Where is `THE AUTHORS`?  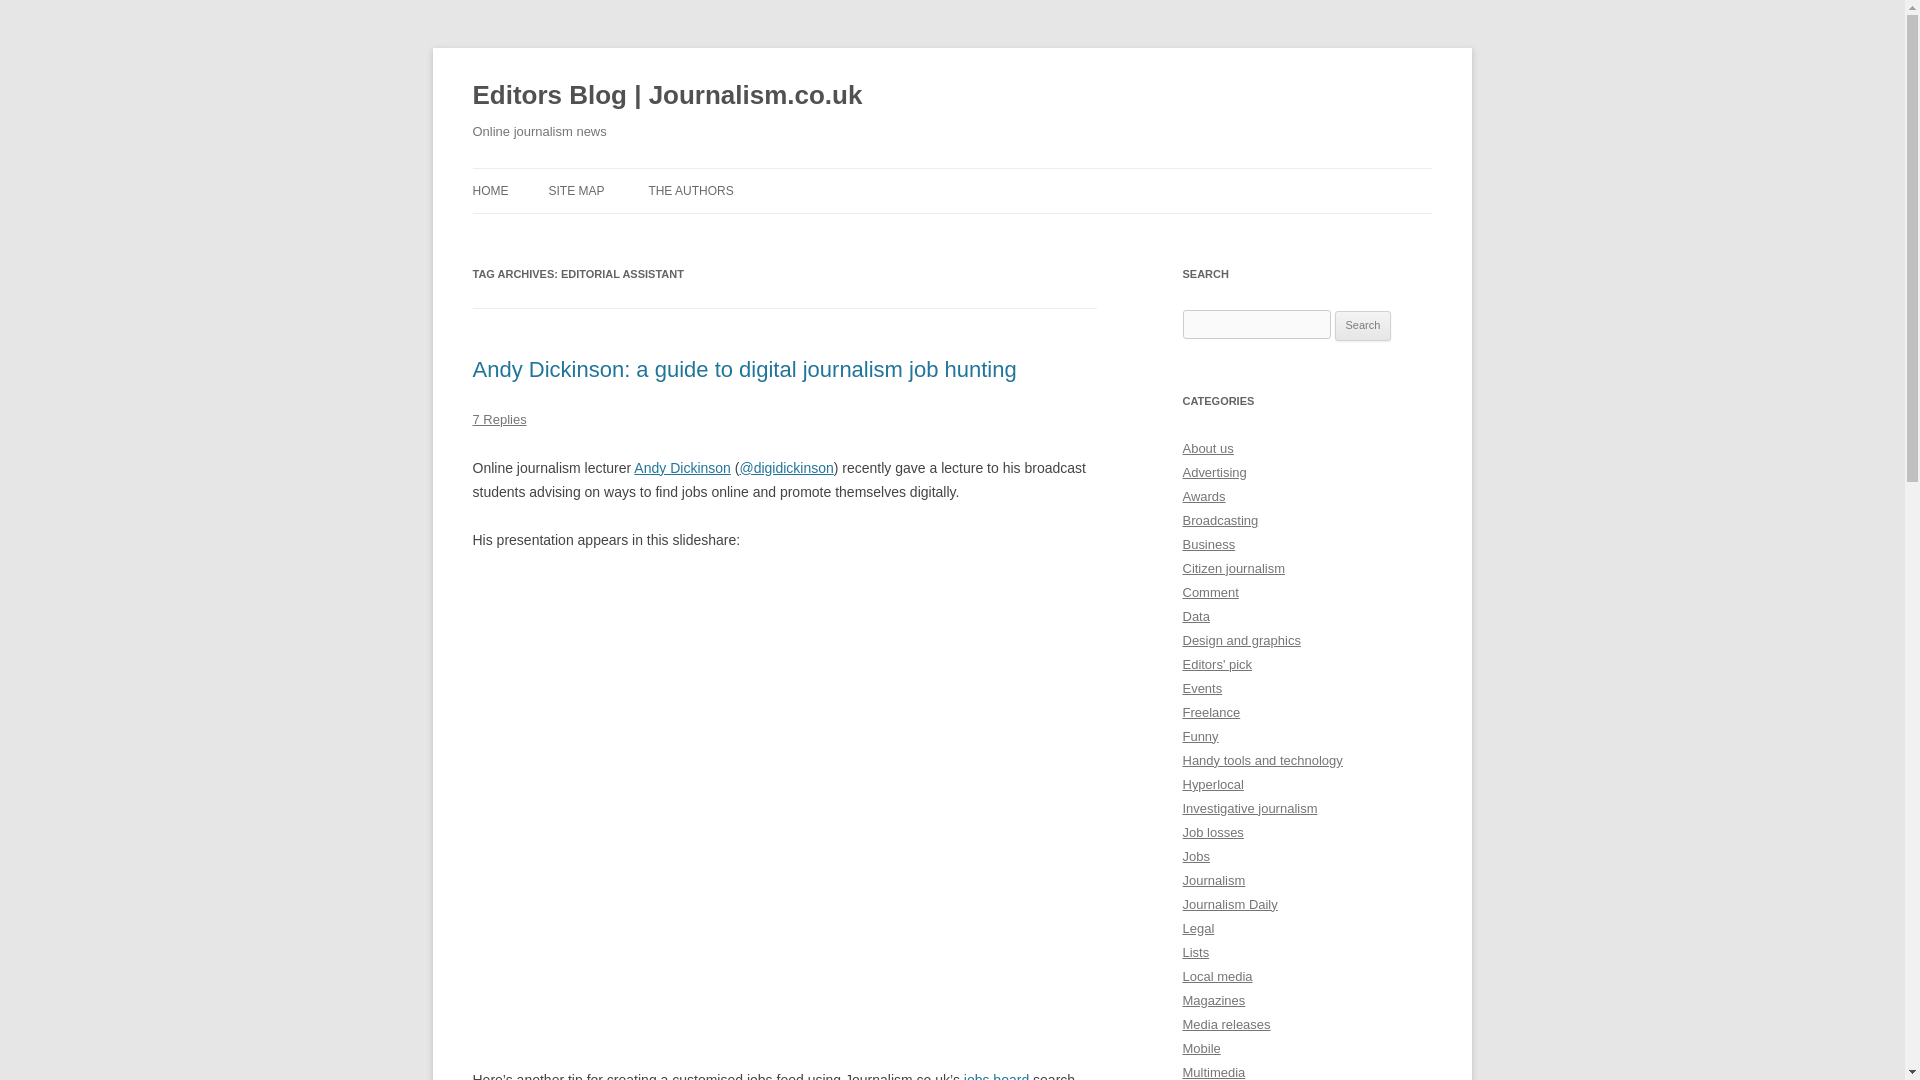
THE AUTHORS is located at coordinates (690, 190).